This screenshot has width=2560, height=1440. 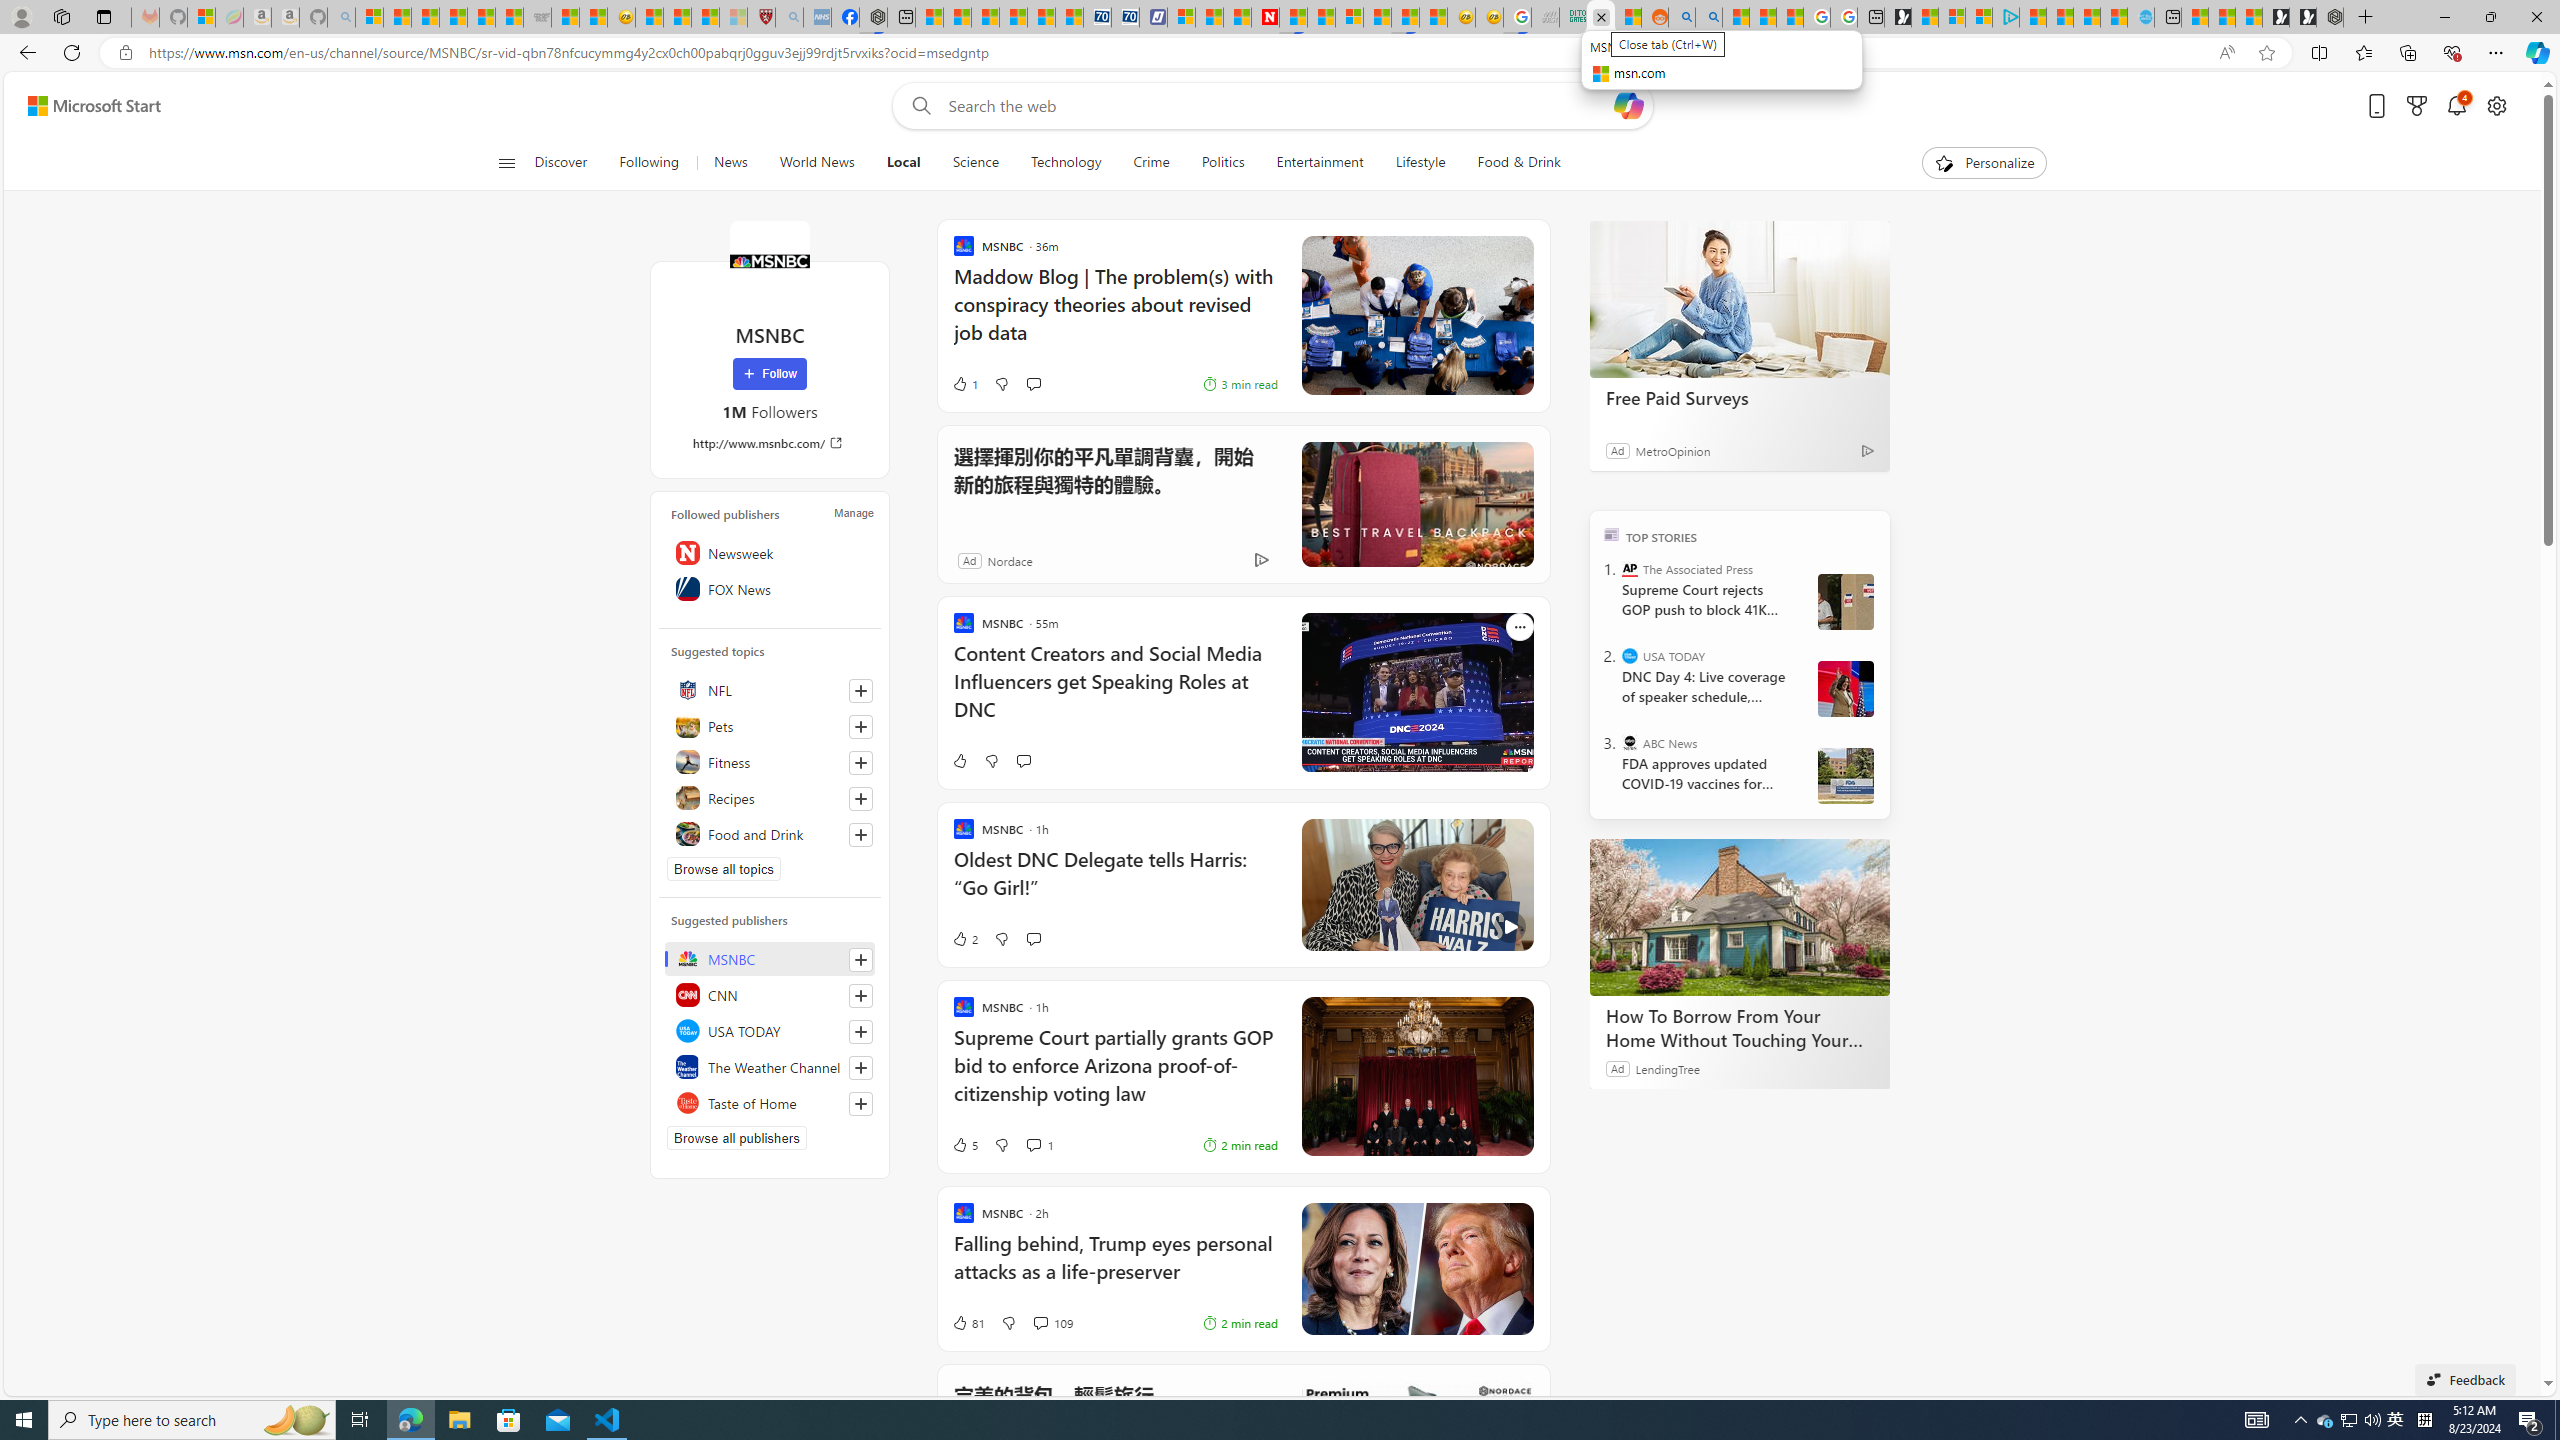 I want to click on Class: hero-image, so click(x=1416, y=884).